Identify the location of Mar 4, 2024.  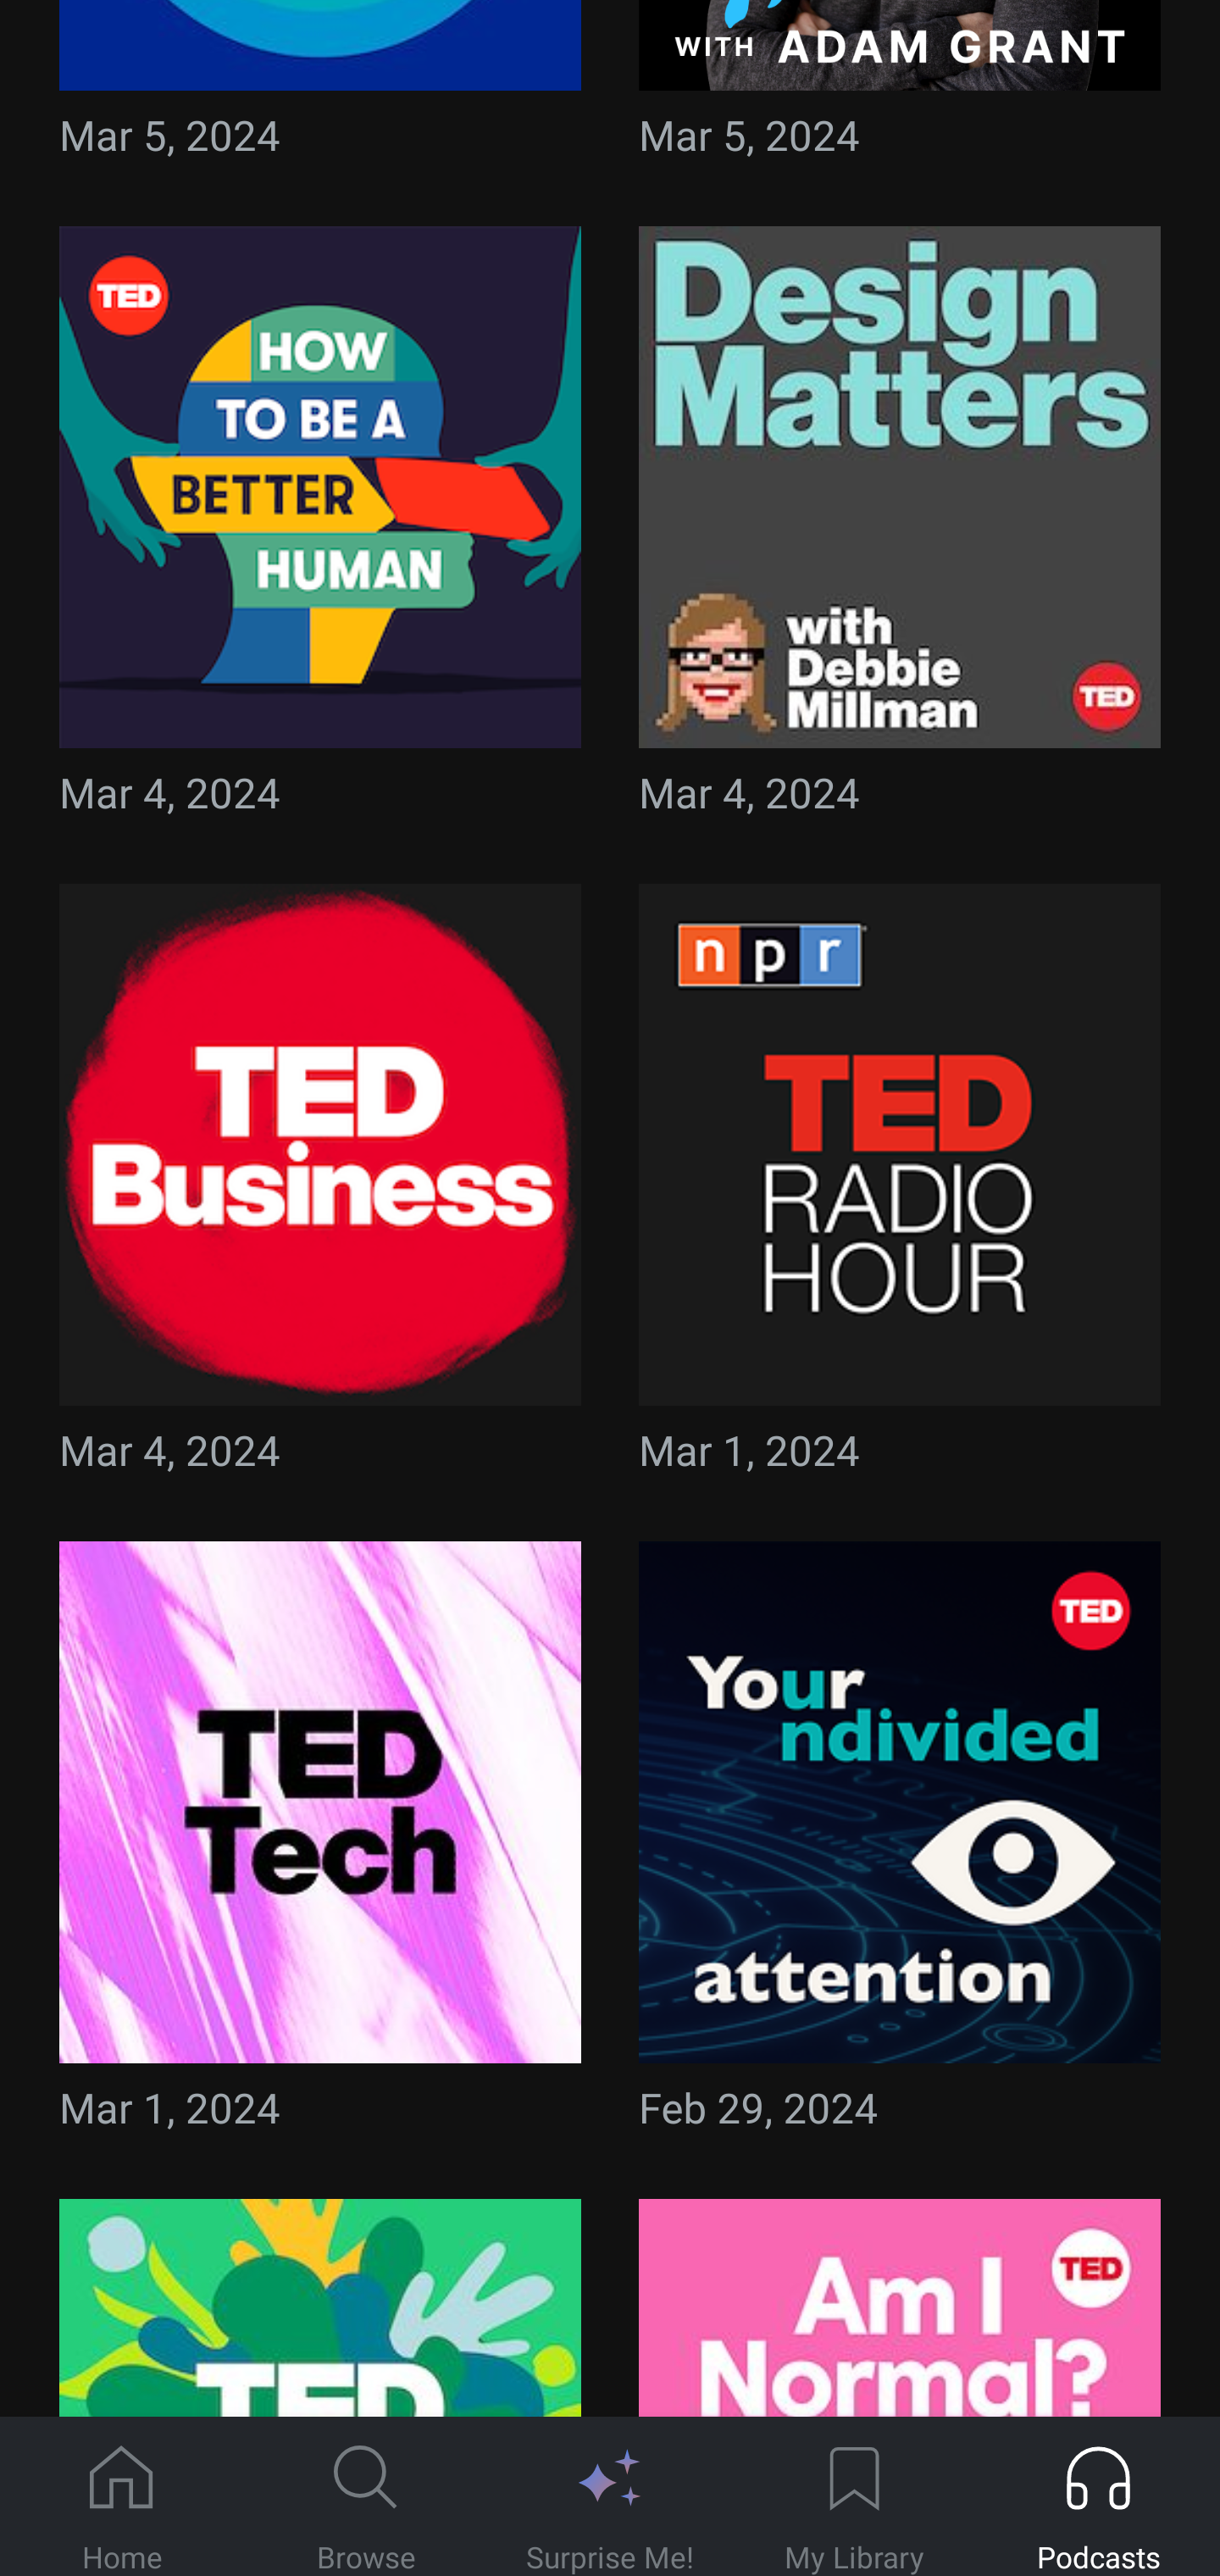
(900, 532).